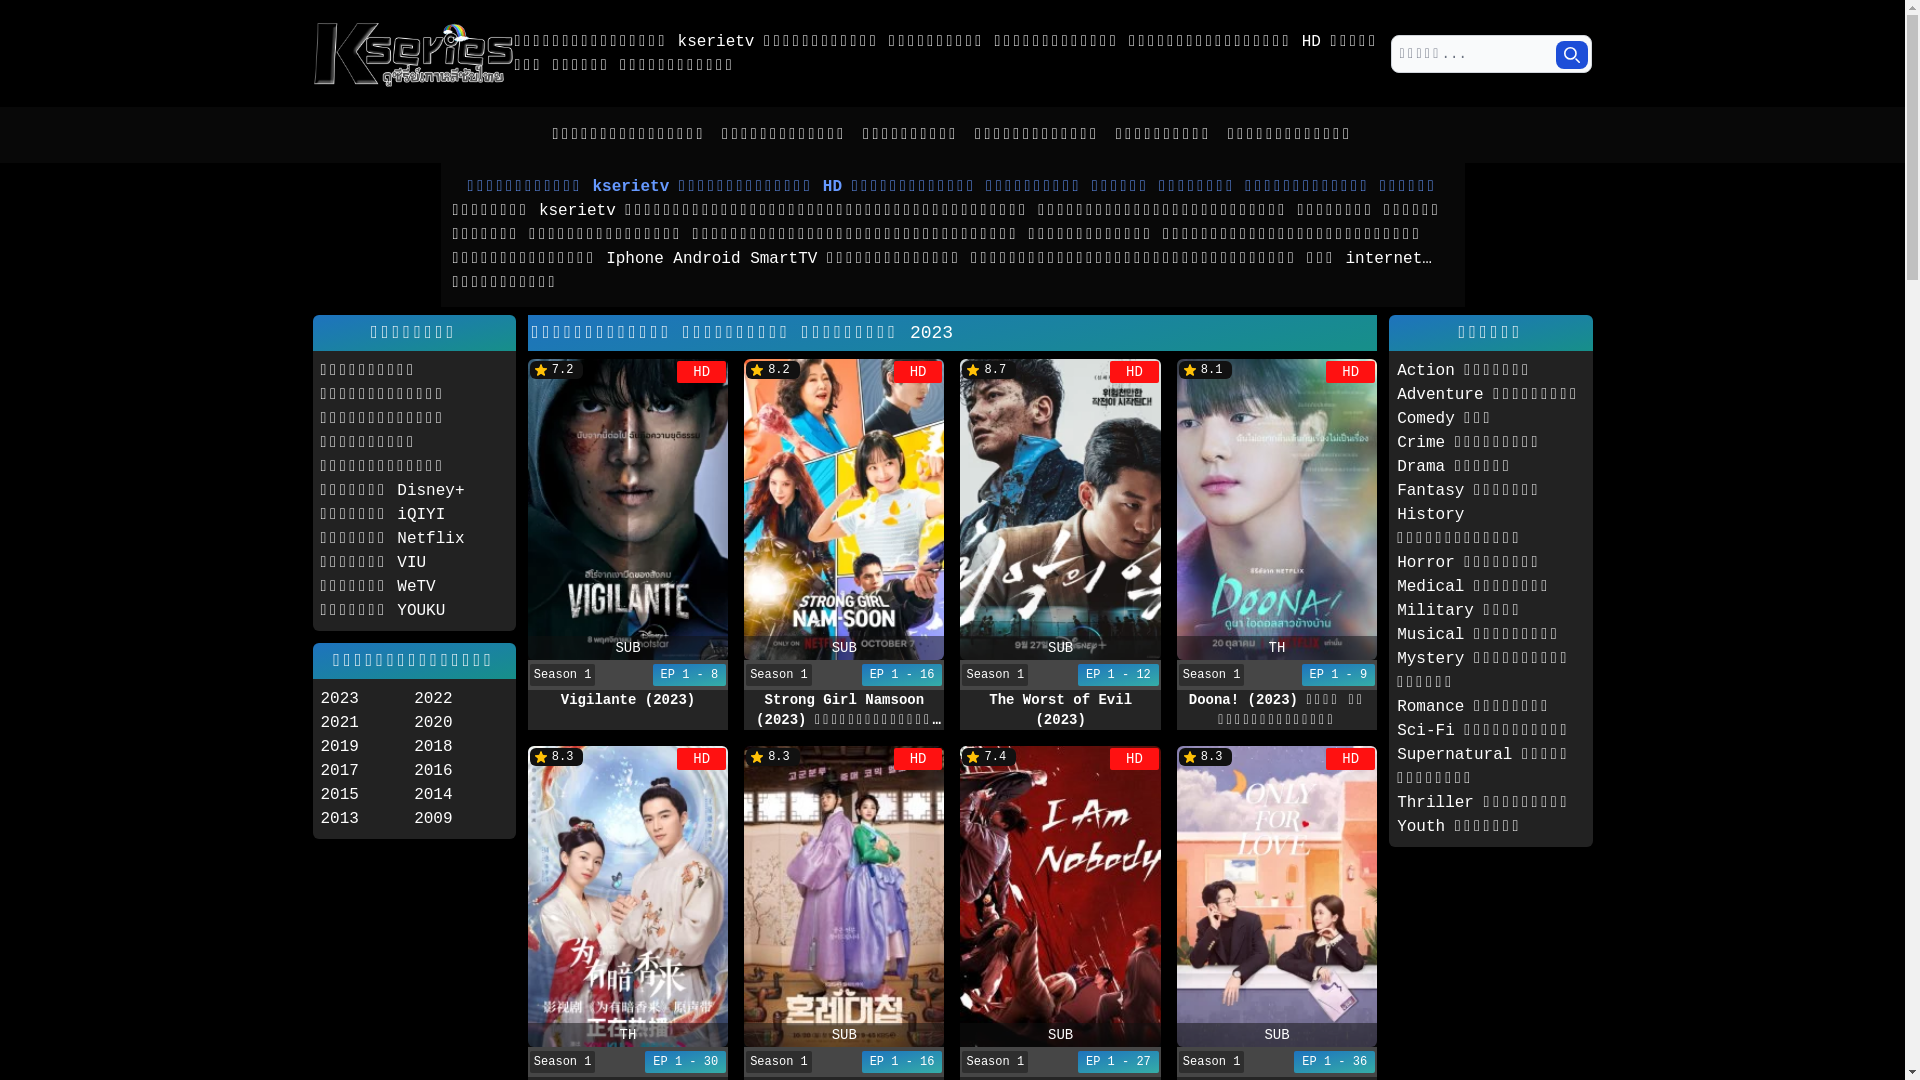 Image resolution: width=1920 pixels, height=1080 pixels. What do you see at coordinates (461, 746) in the screenshot?
I see `2018` at bounding box center [461, 746].